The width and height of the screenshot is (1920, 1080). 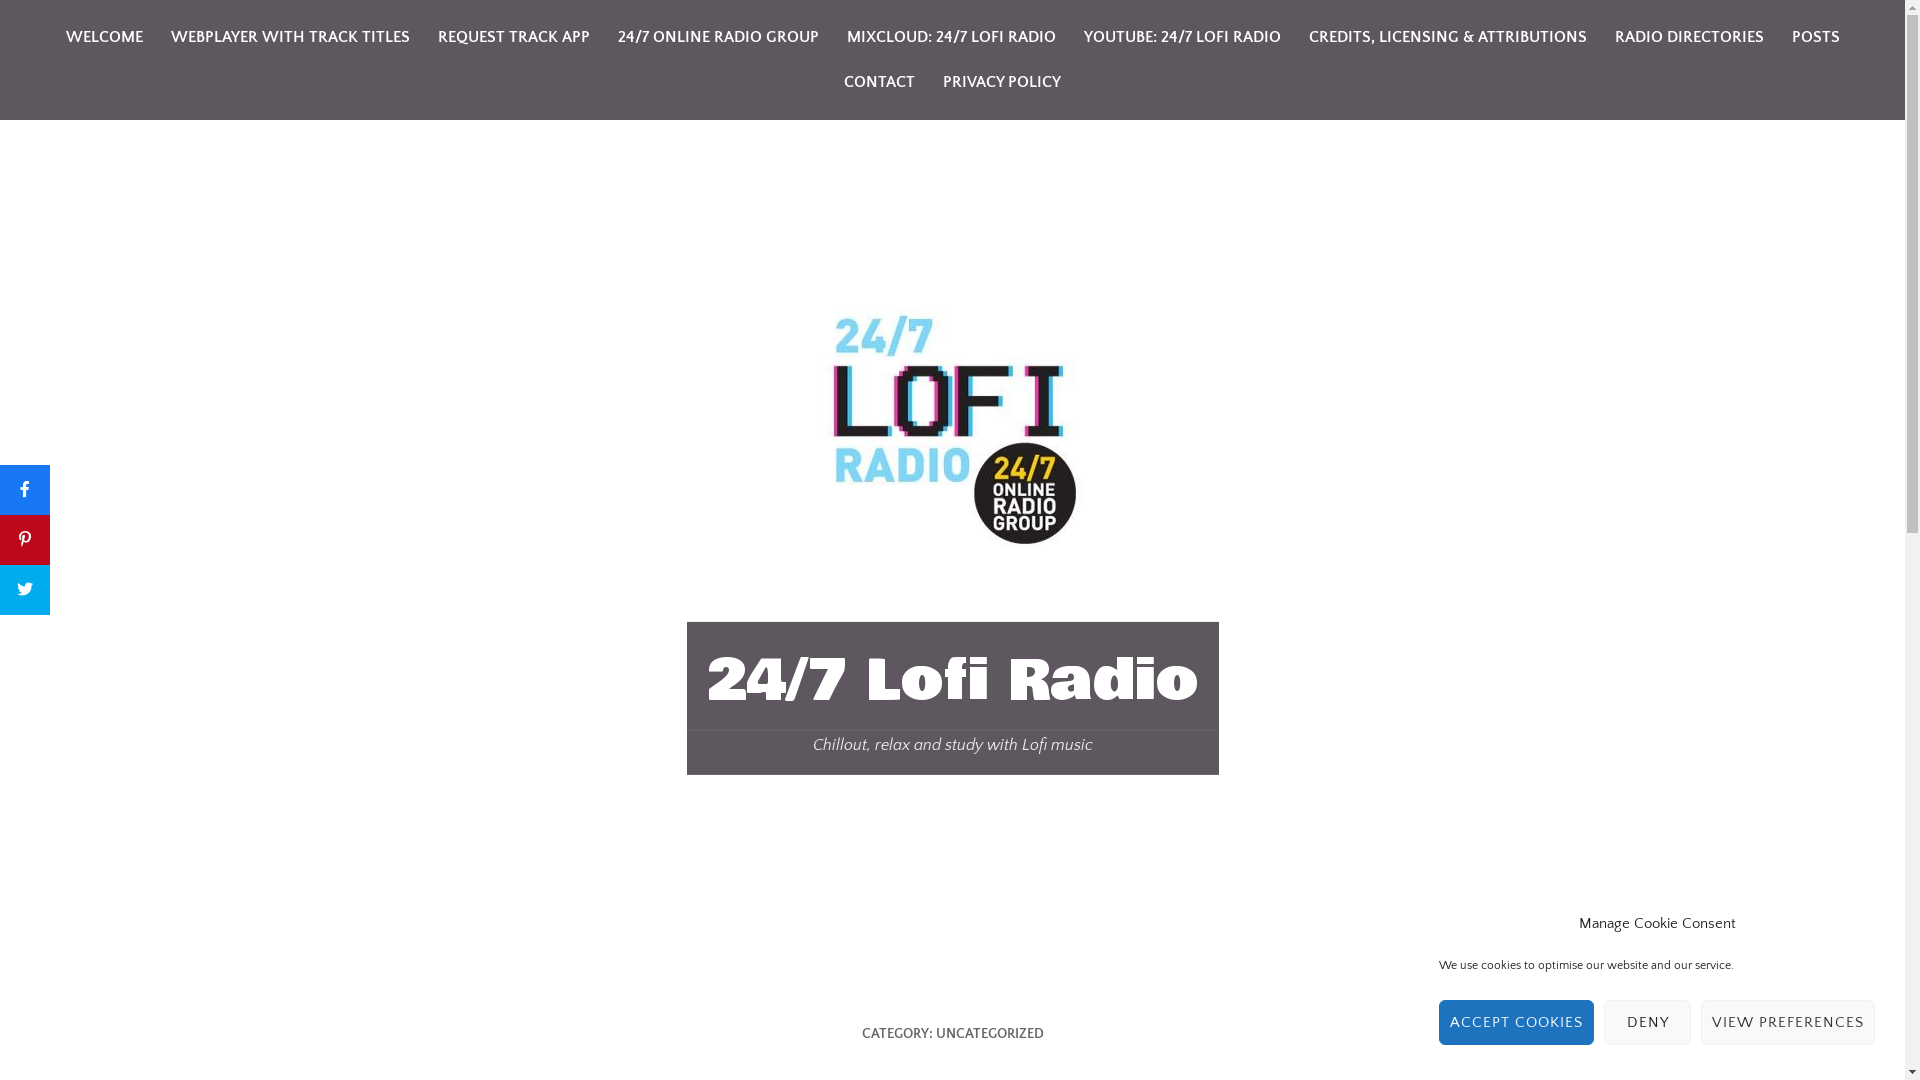 What do you see at coordinates (1816, 38) in the screenshot?
I see `POSTS` at bounding box center [1816, 38].